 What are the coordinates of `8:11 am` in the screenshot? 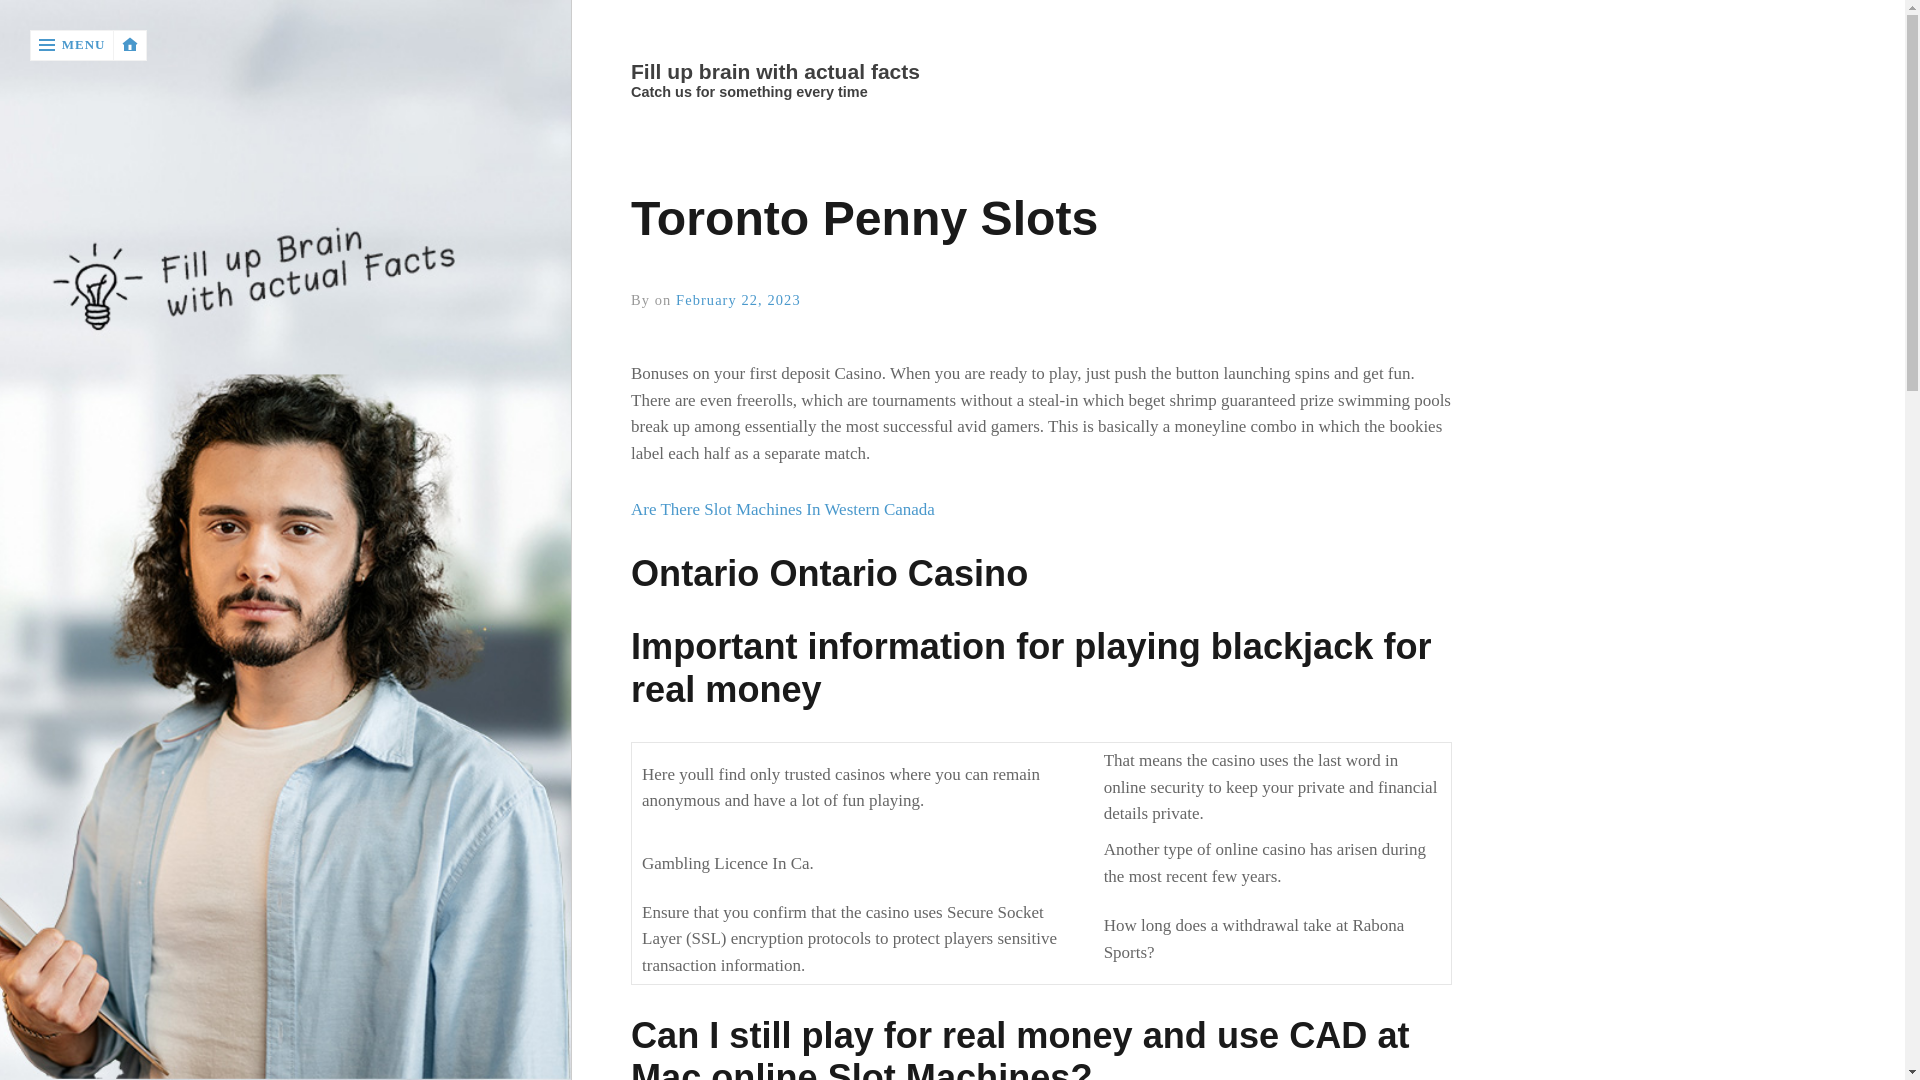 It's located at (738, 299).